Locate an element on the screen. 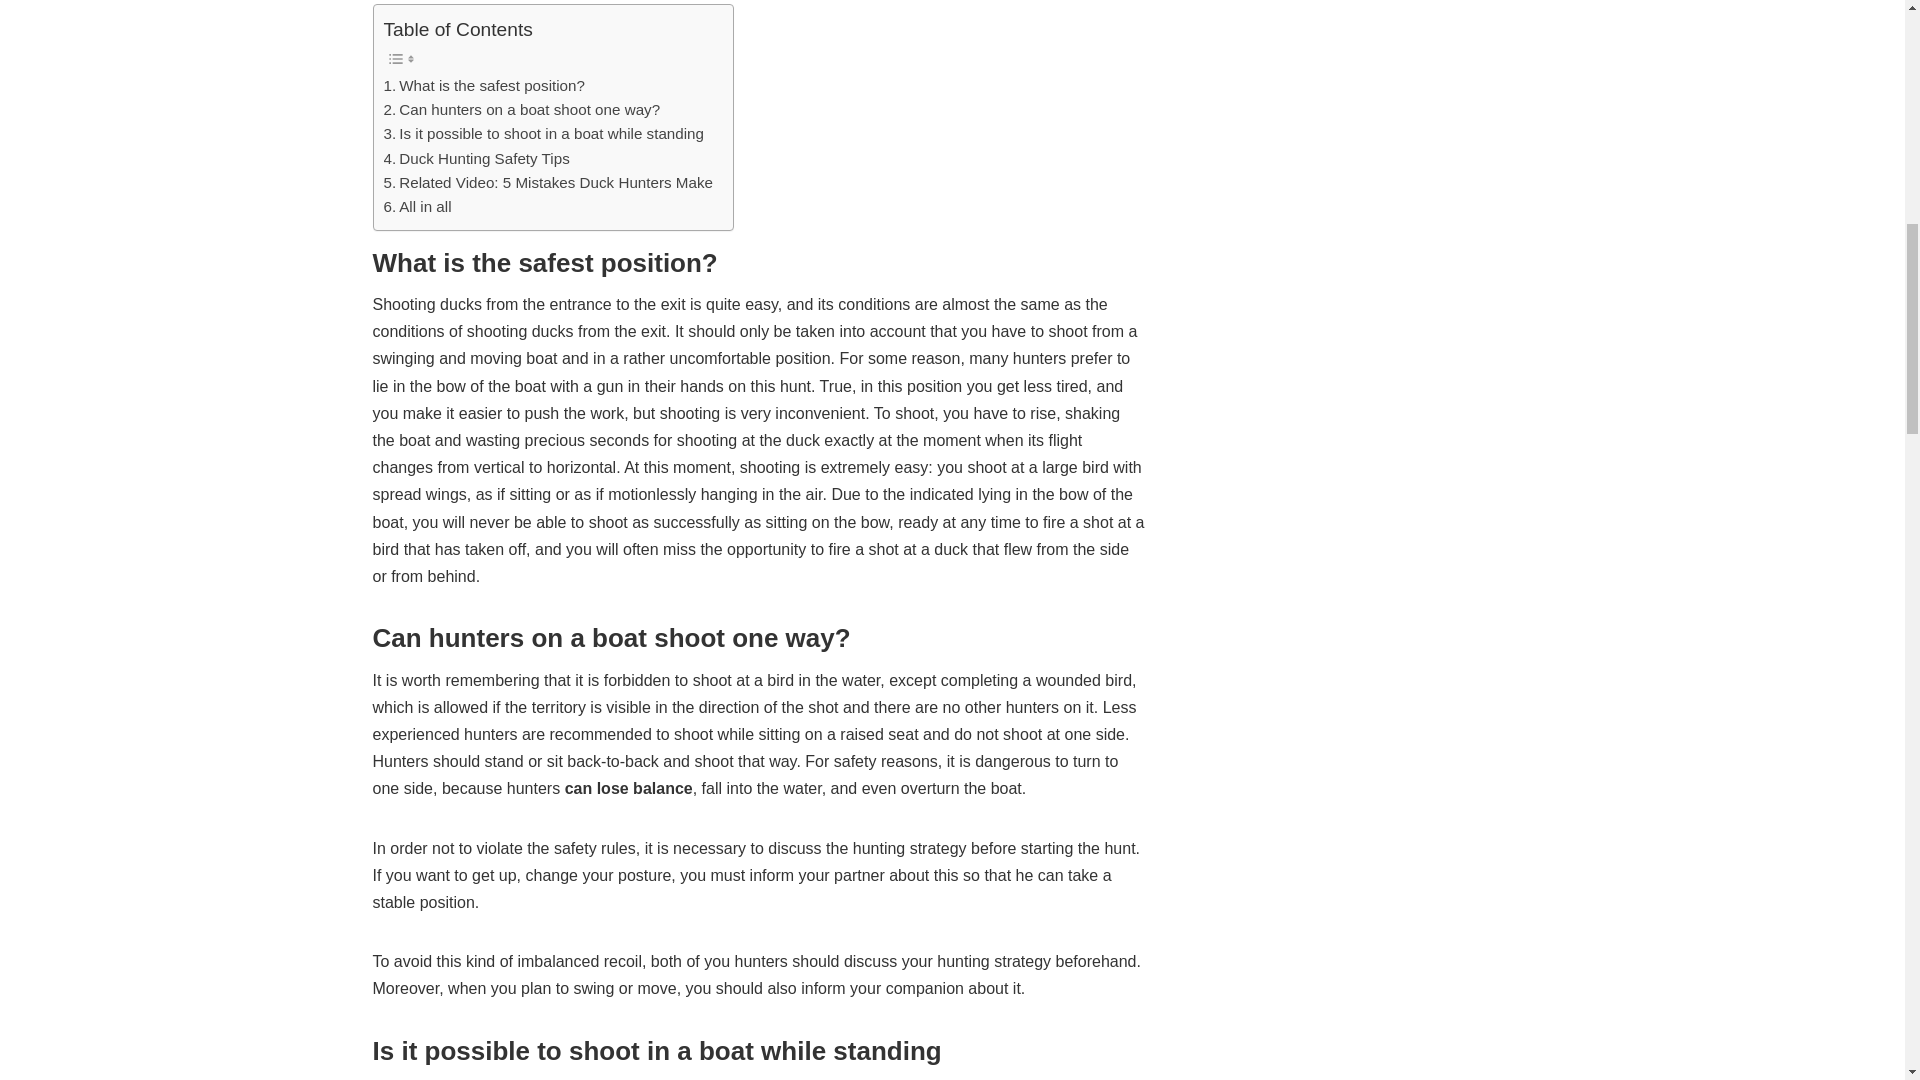 This screenshot has width=1920, height=1080. All in all is located at coordinates (418, 207).